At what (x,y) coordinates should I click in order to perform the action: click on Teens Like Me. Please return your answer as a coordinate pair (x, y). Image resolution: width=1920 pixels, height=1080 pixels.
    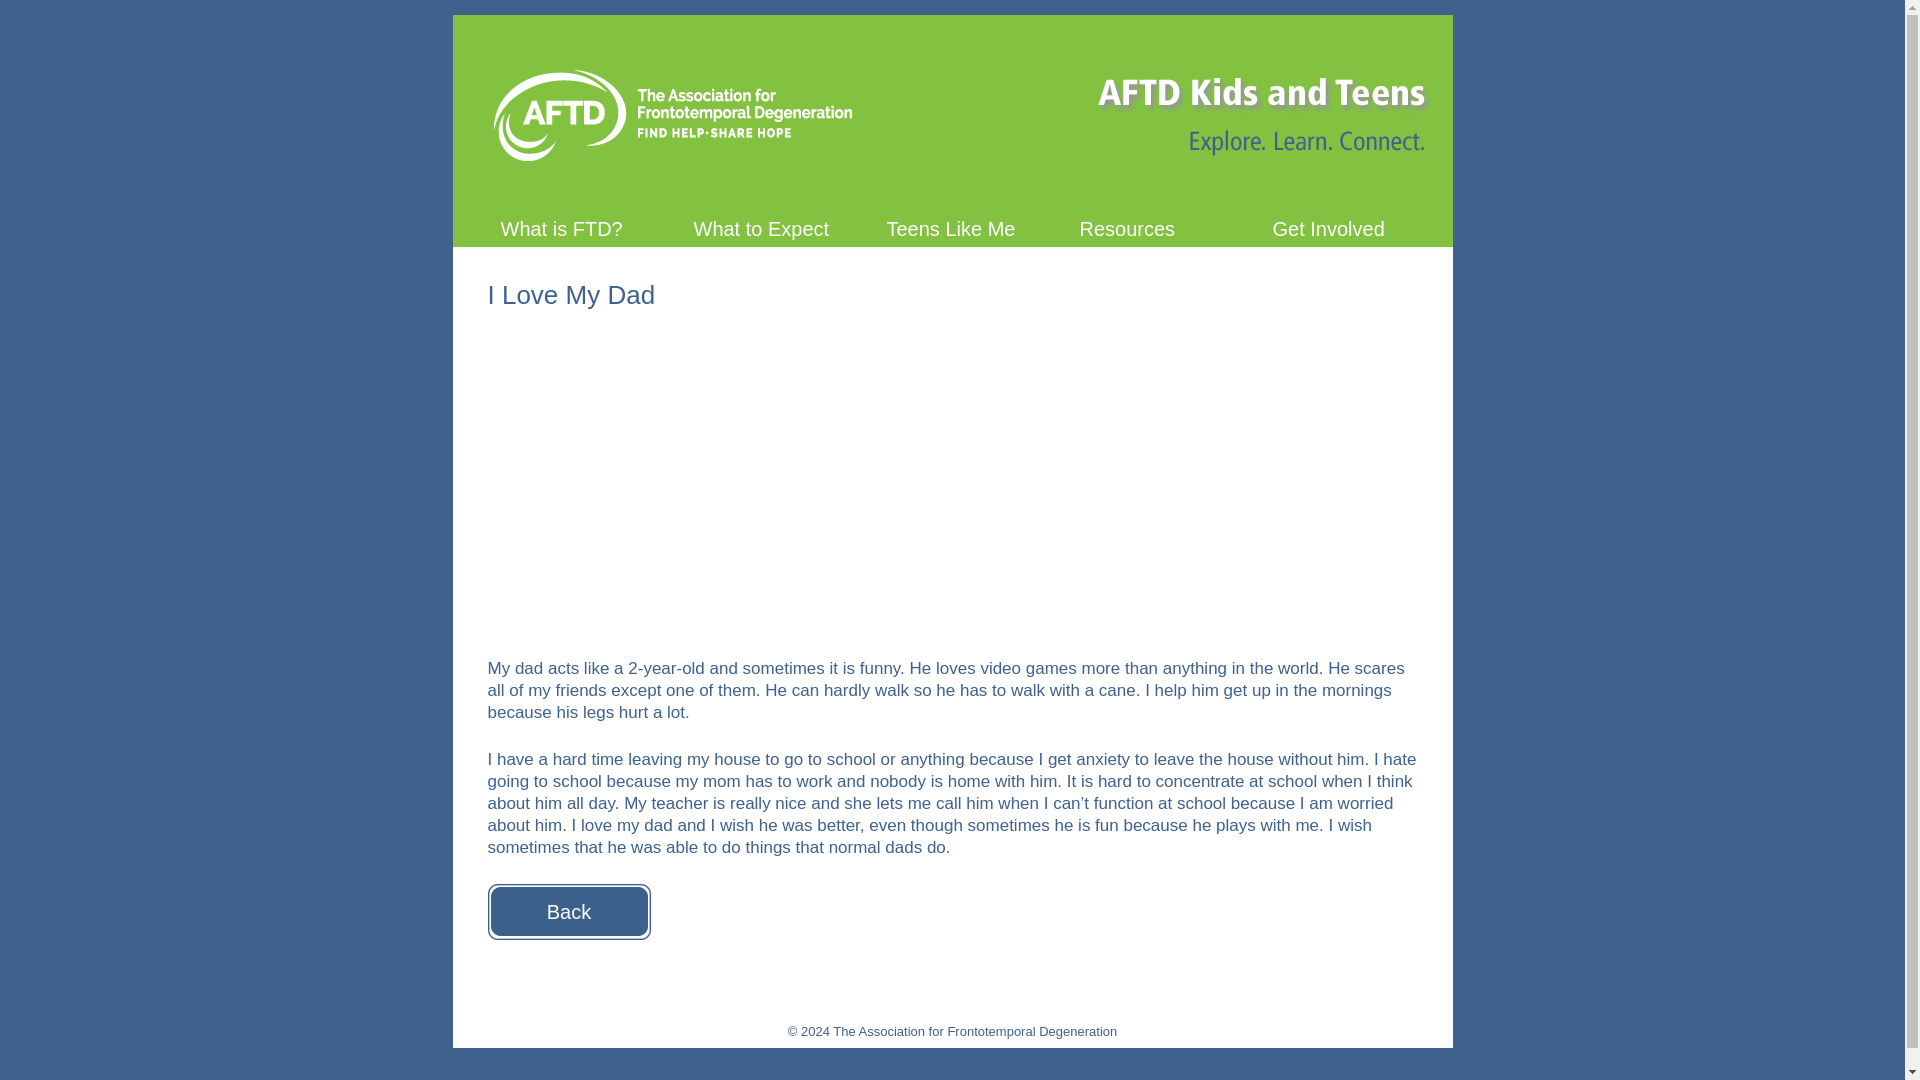
    Looking at the image, I should click on (954, 225).